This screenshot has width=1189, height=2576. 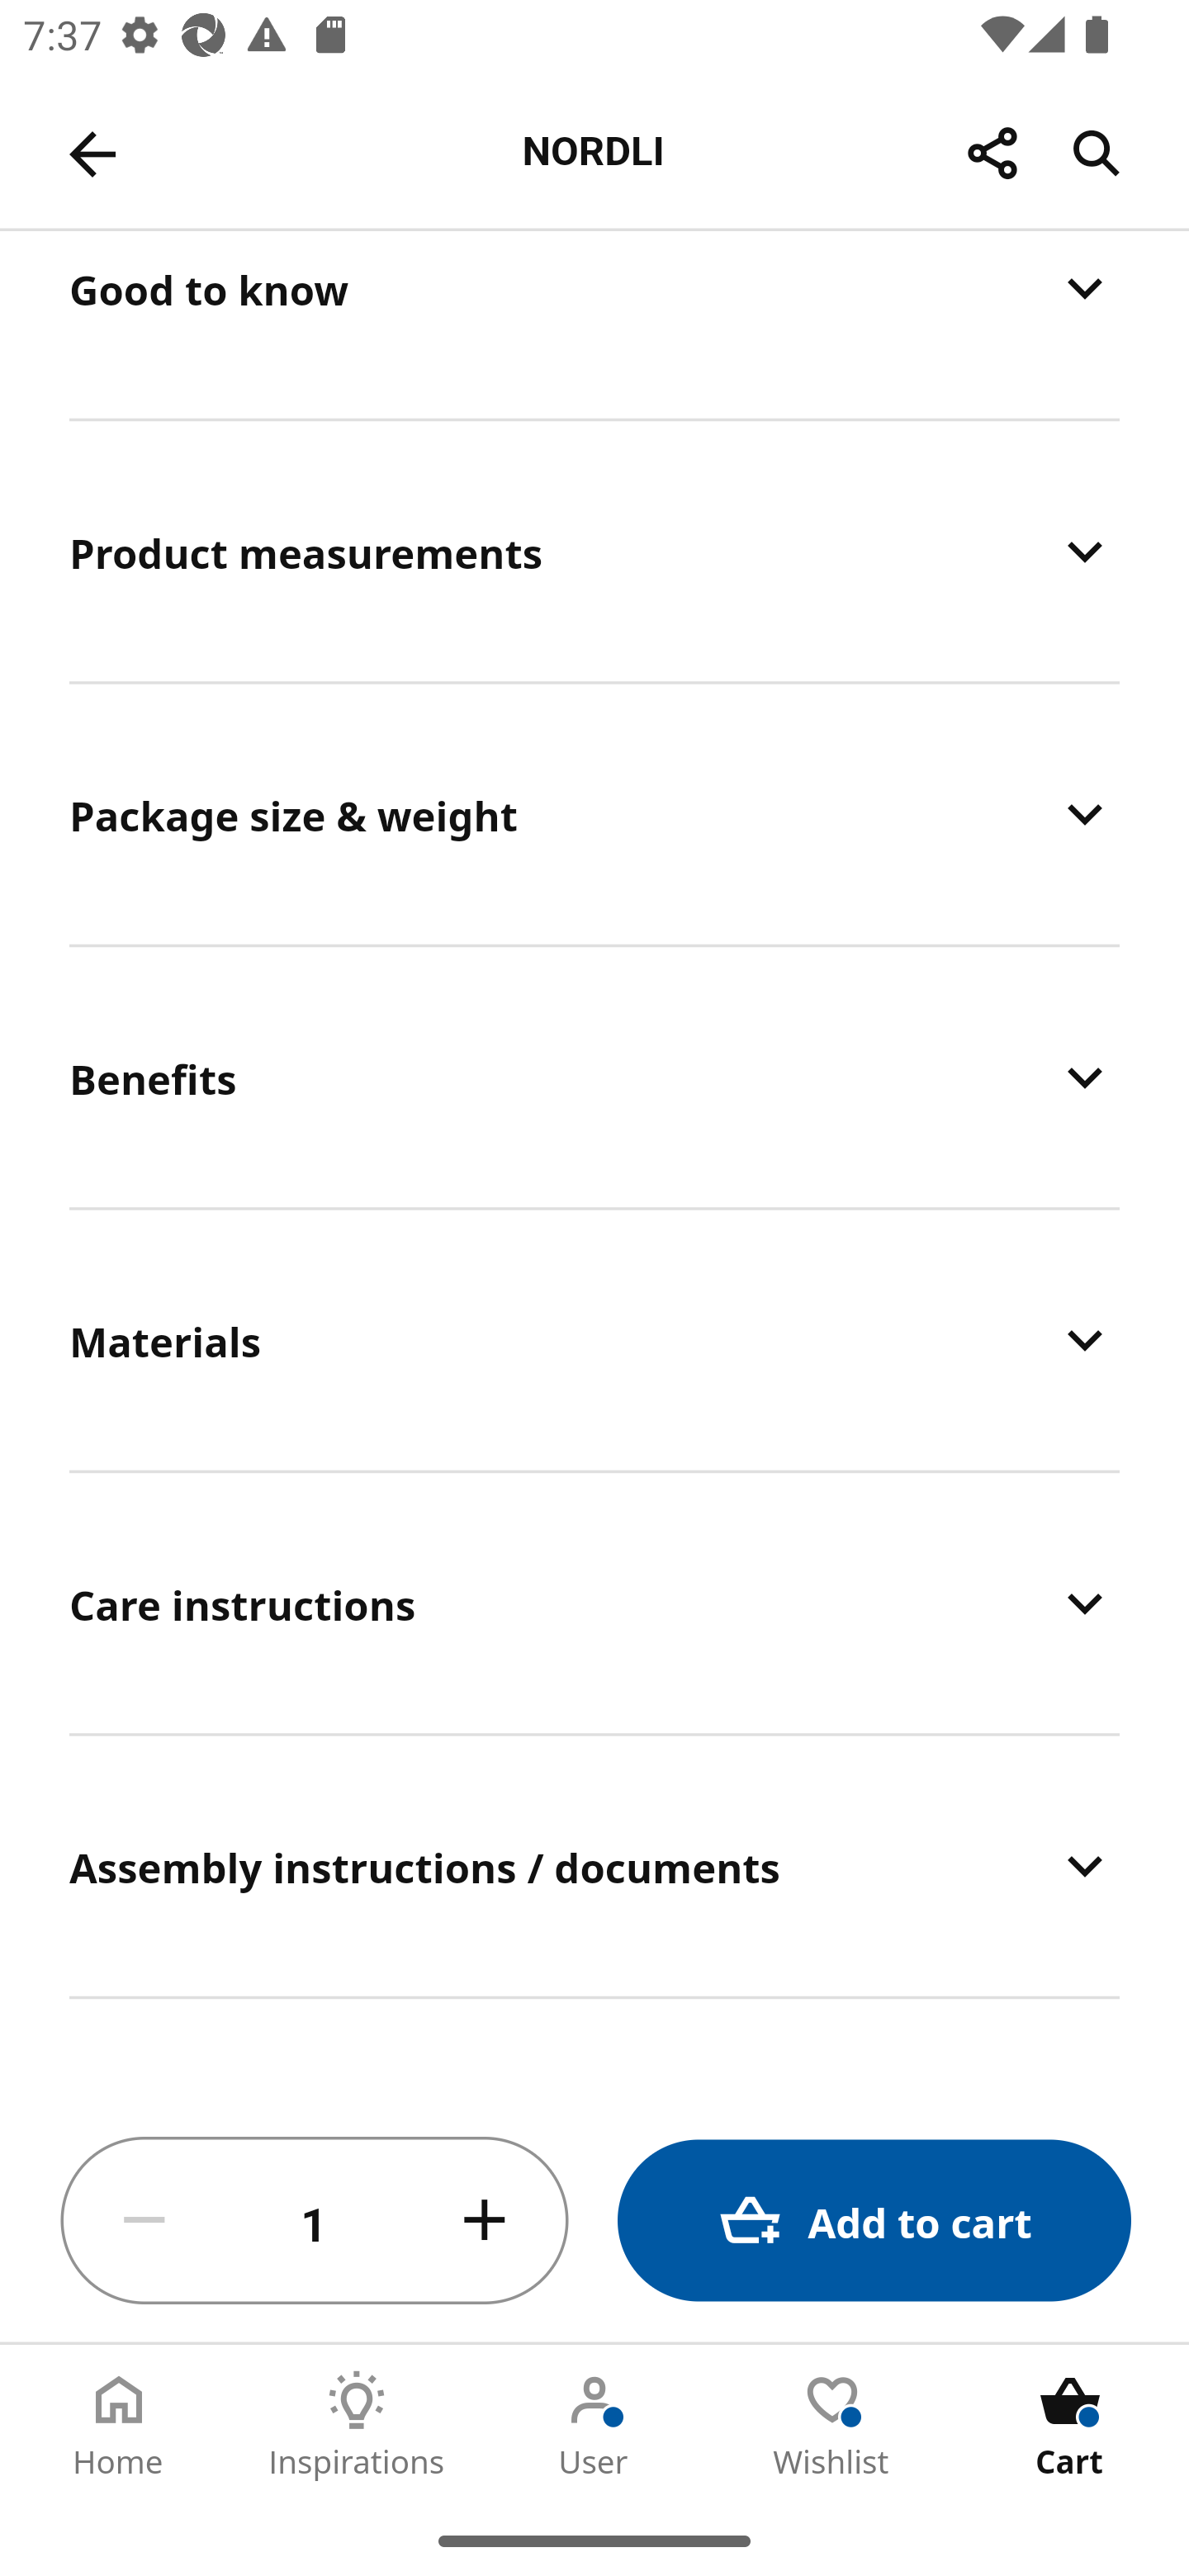 I want to click on Assembly instructions / documents, so click(x=594, y=1866).